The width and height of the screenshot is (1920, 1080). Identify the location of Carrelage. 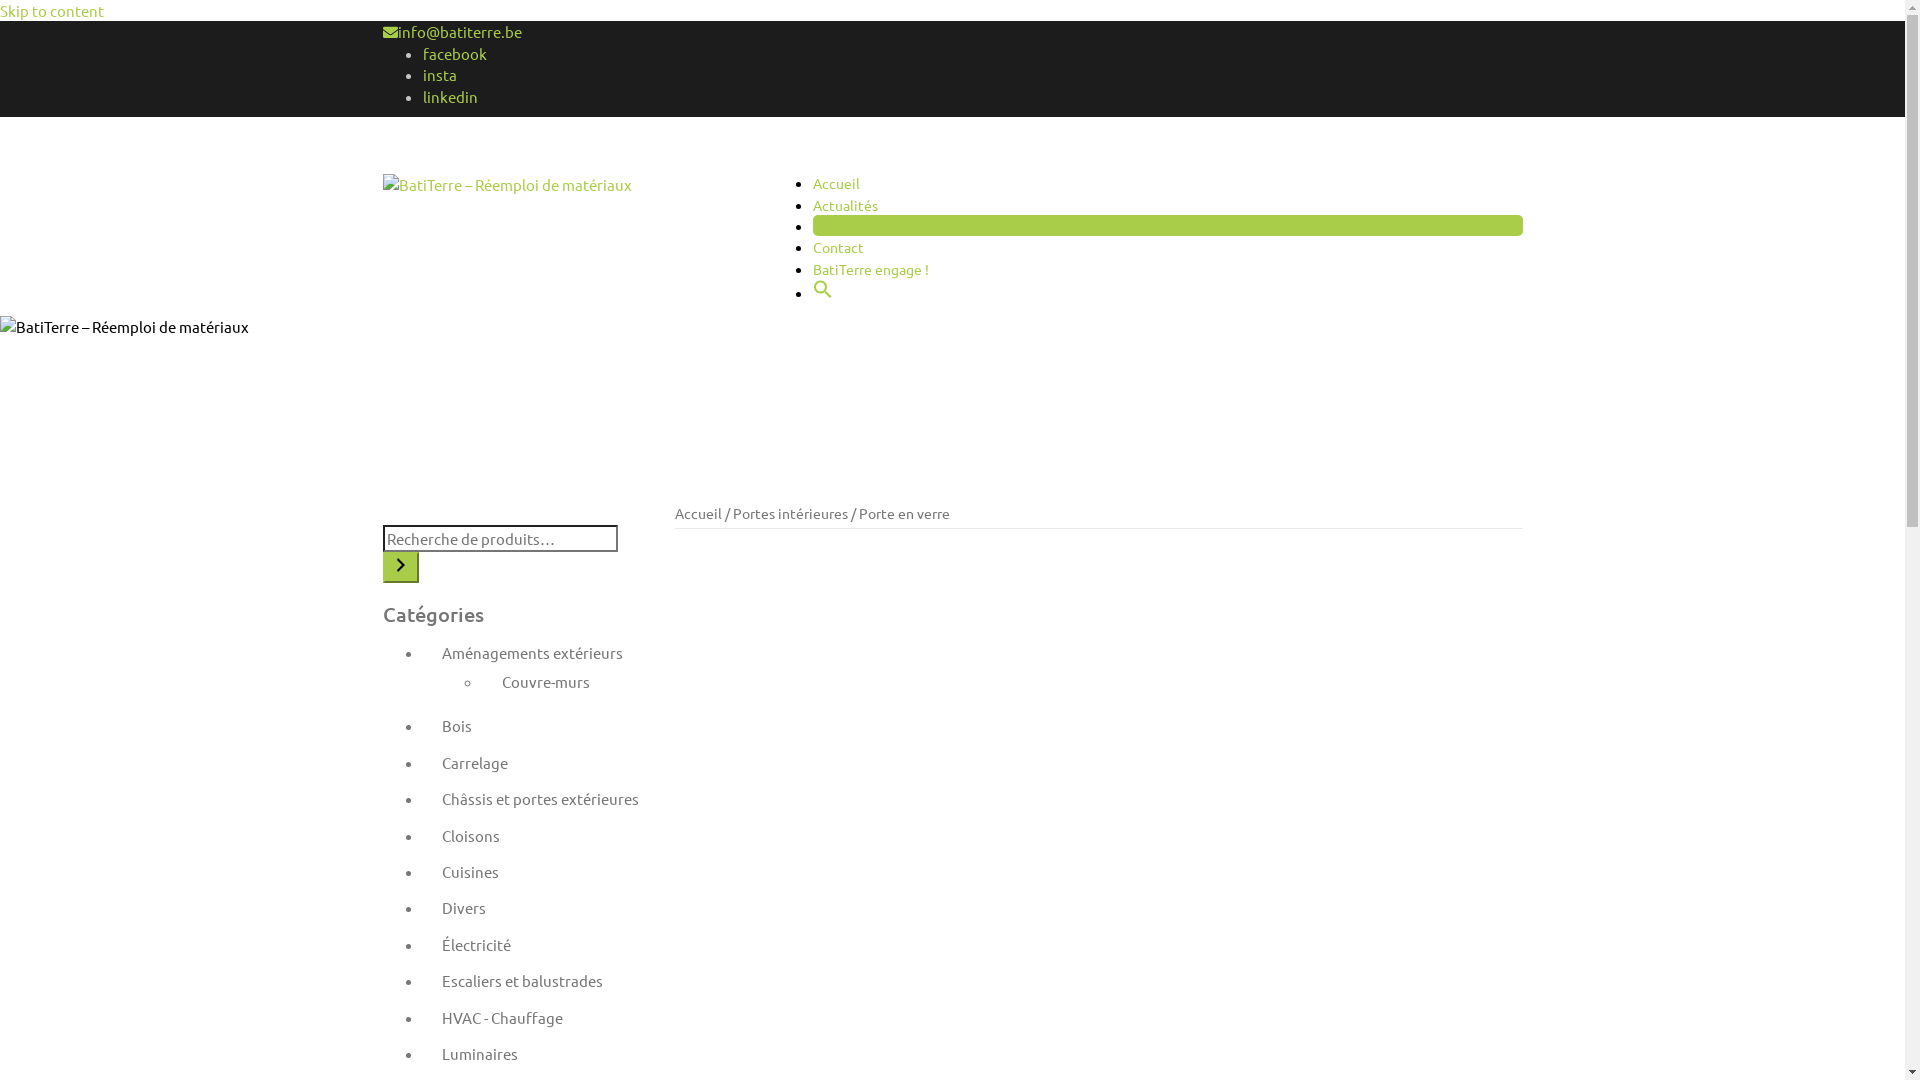
(475, 762).